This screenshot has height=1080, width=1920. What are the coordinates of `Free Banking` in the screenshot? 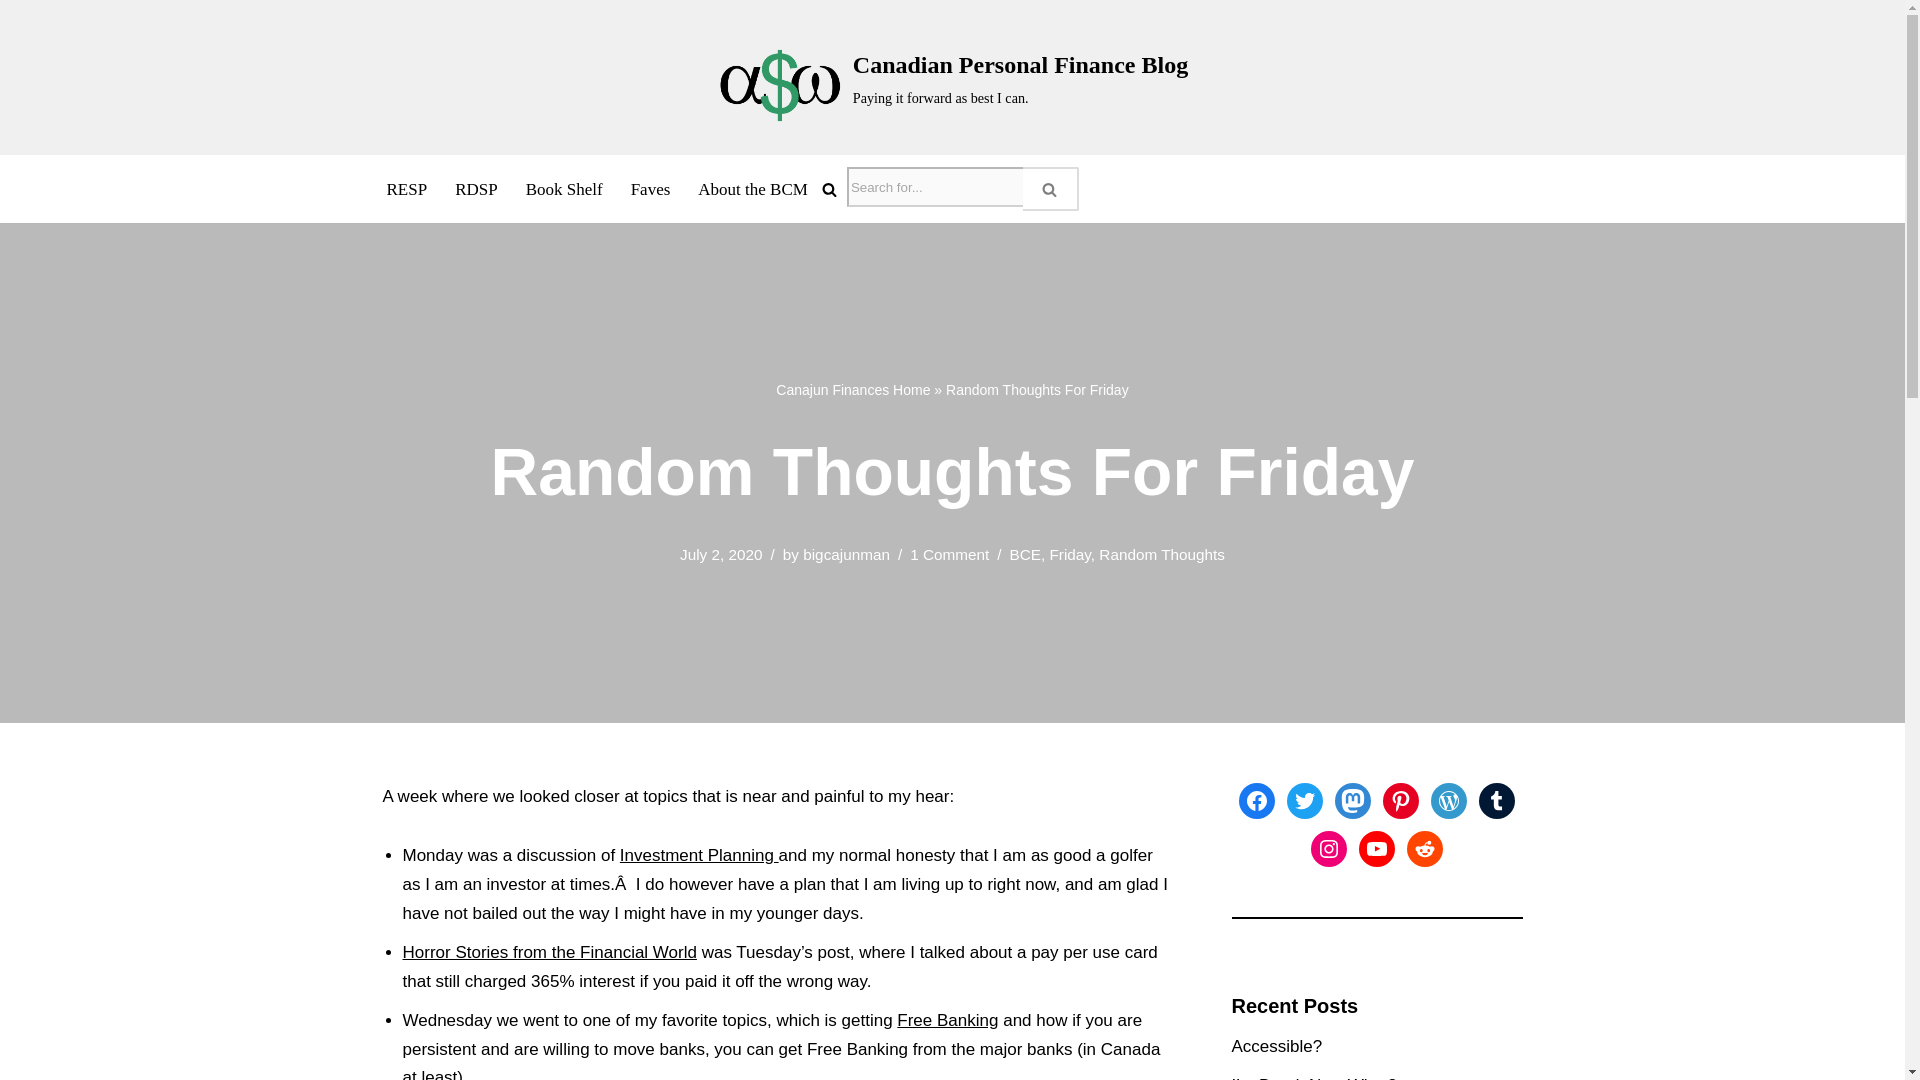 It's located at (947, 1020).